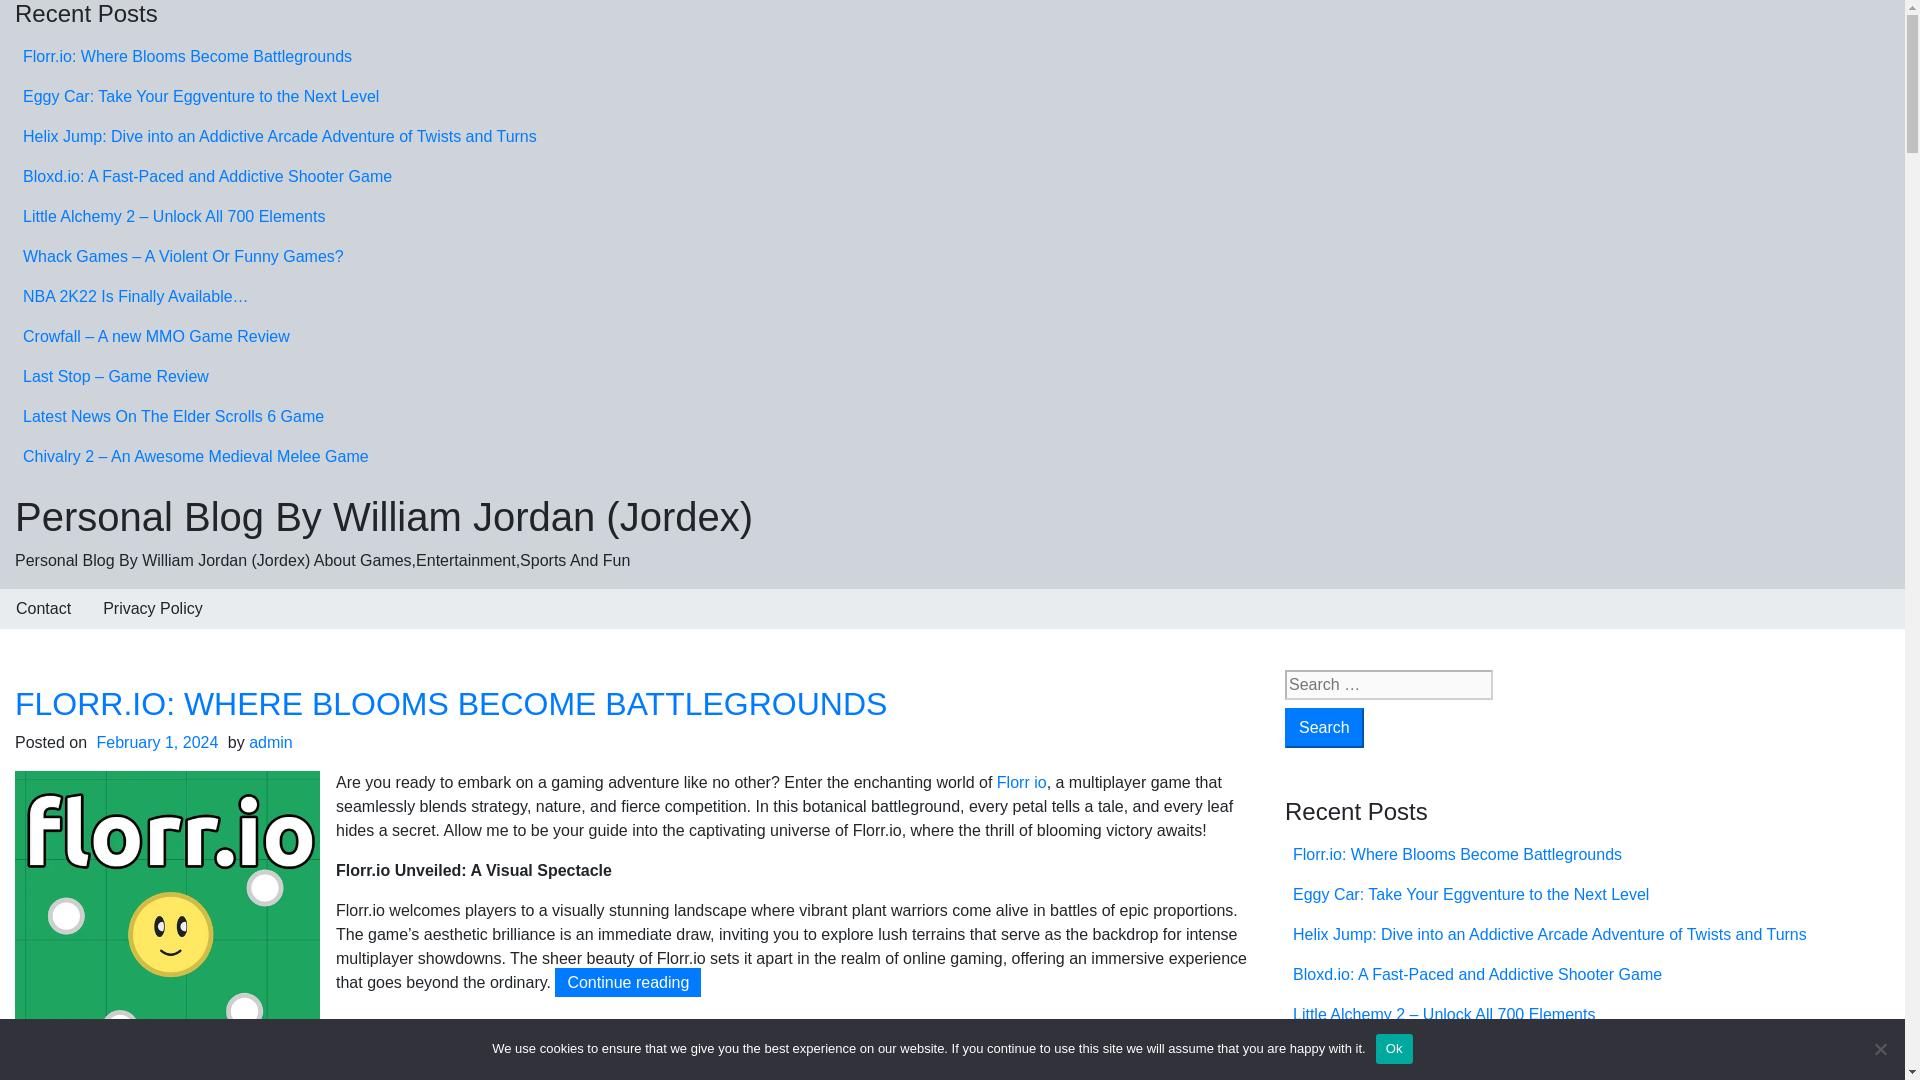 The height and width of the screenshot is (1080, 1920). What do you see at coordinates (207, 176) in the screenshot?
I see `Bloxd.io: A Fast-Paced and Addictive Shooter Game` at bounding box center [207, 176].